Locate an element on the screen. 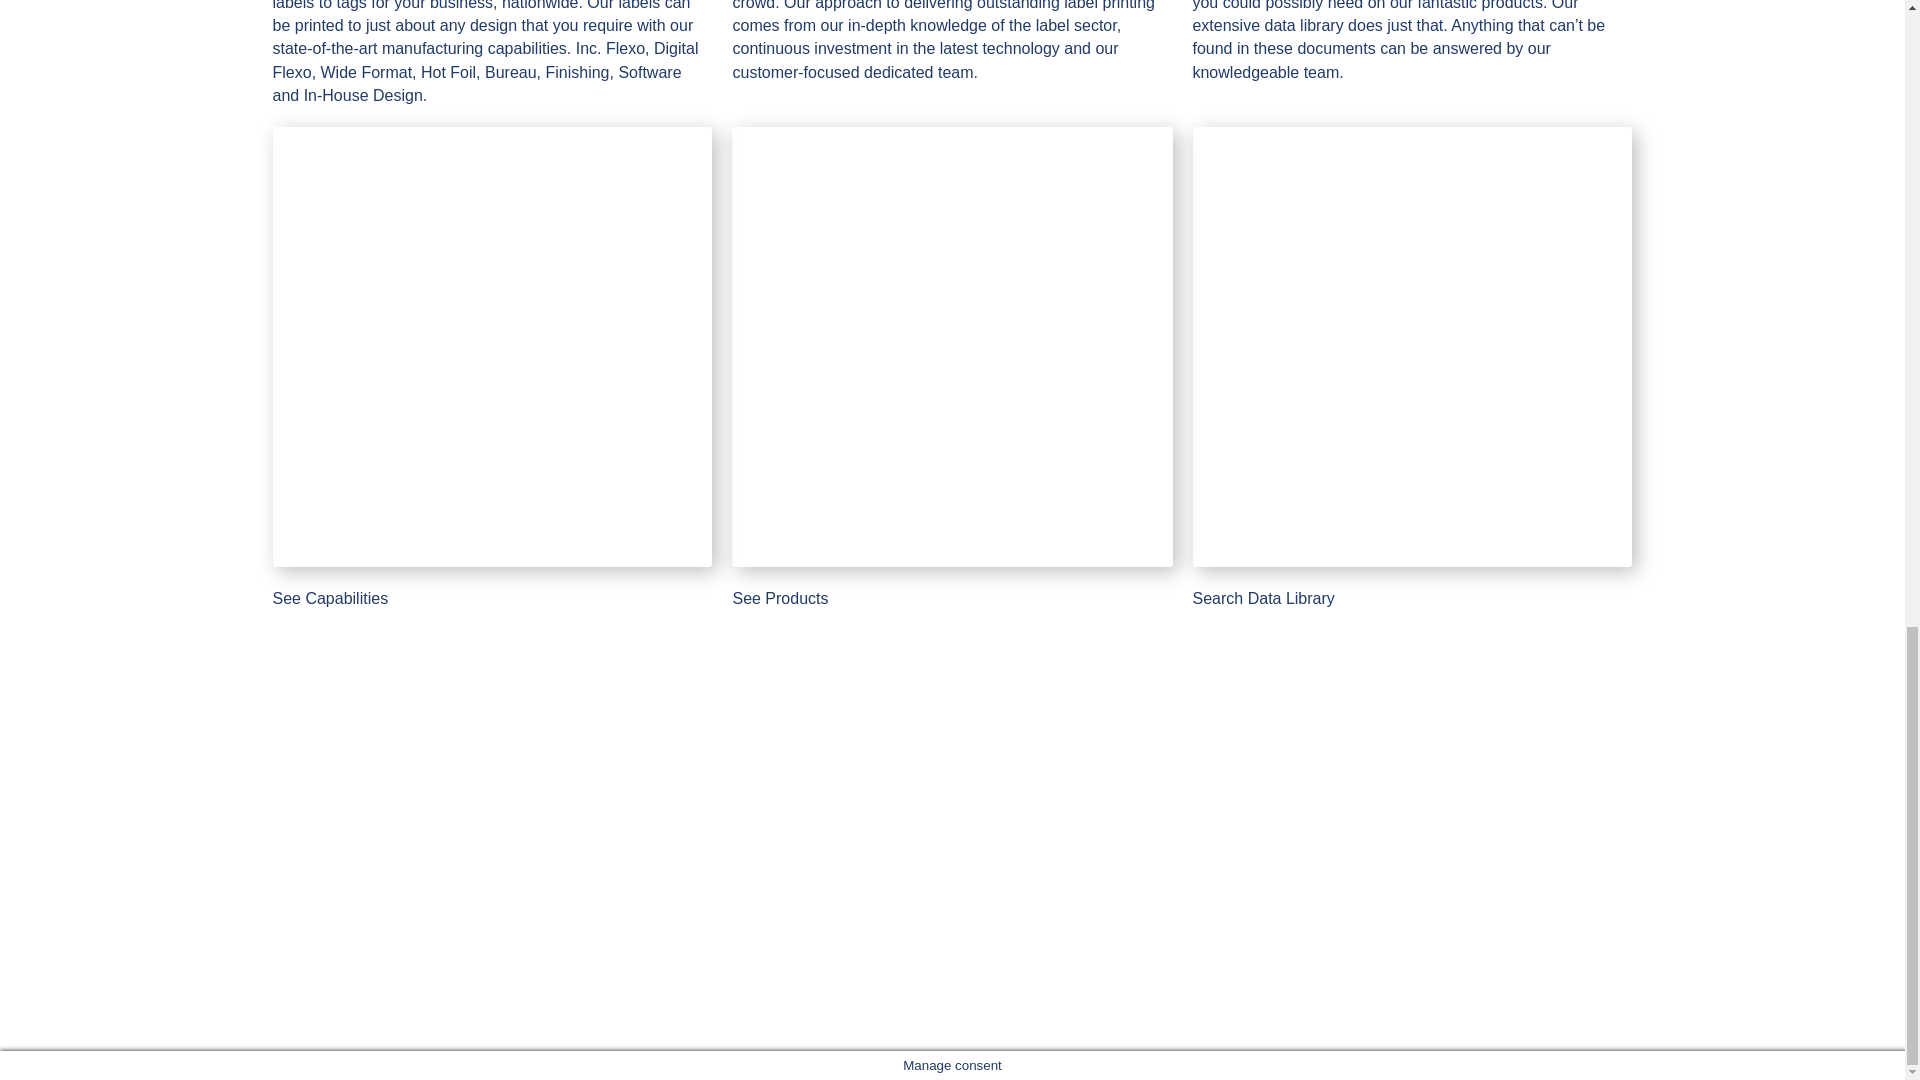  Data Library is located at coordinates (591, 925).